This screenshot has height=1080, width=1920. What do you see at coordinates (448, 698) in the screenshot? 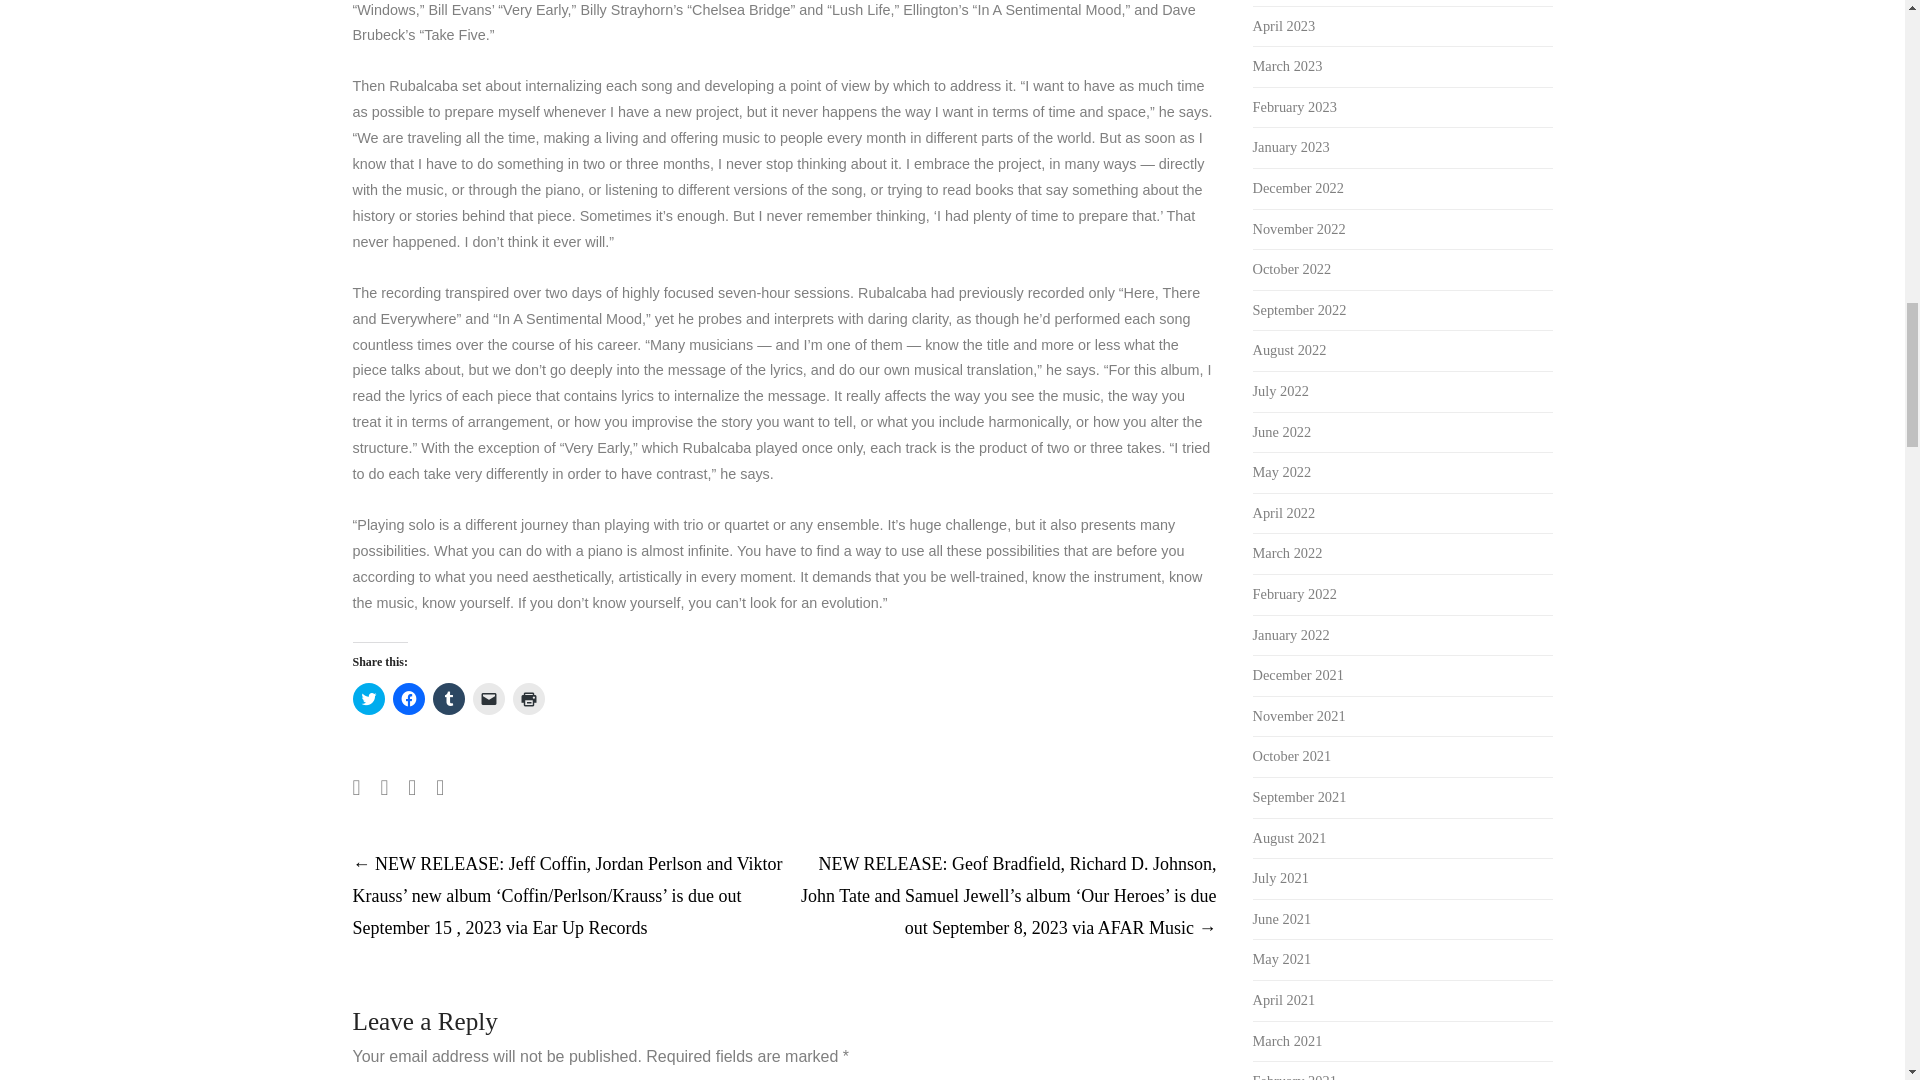
I see `Click to share on Tumblr` at bounding box center [448, 698].